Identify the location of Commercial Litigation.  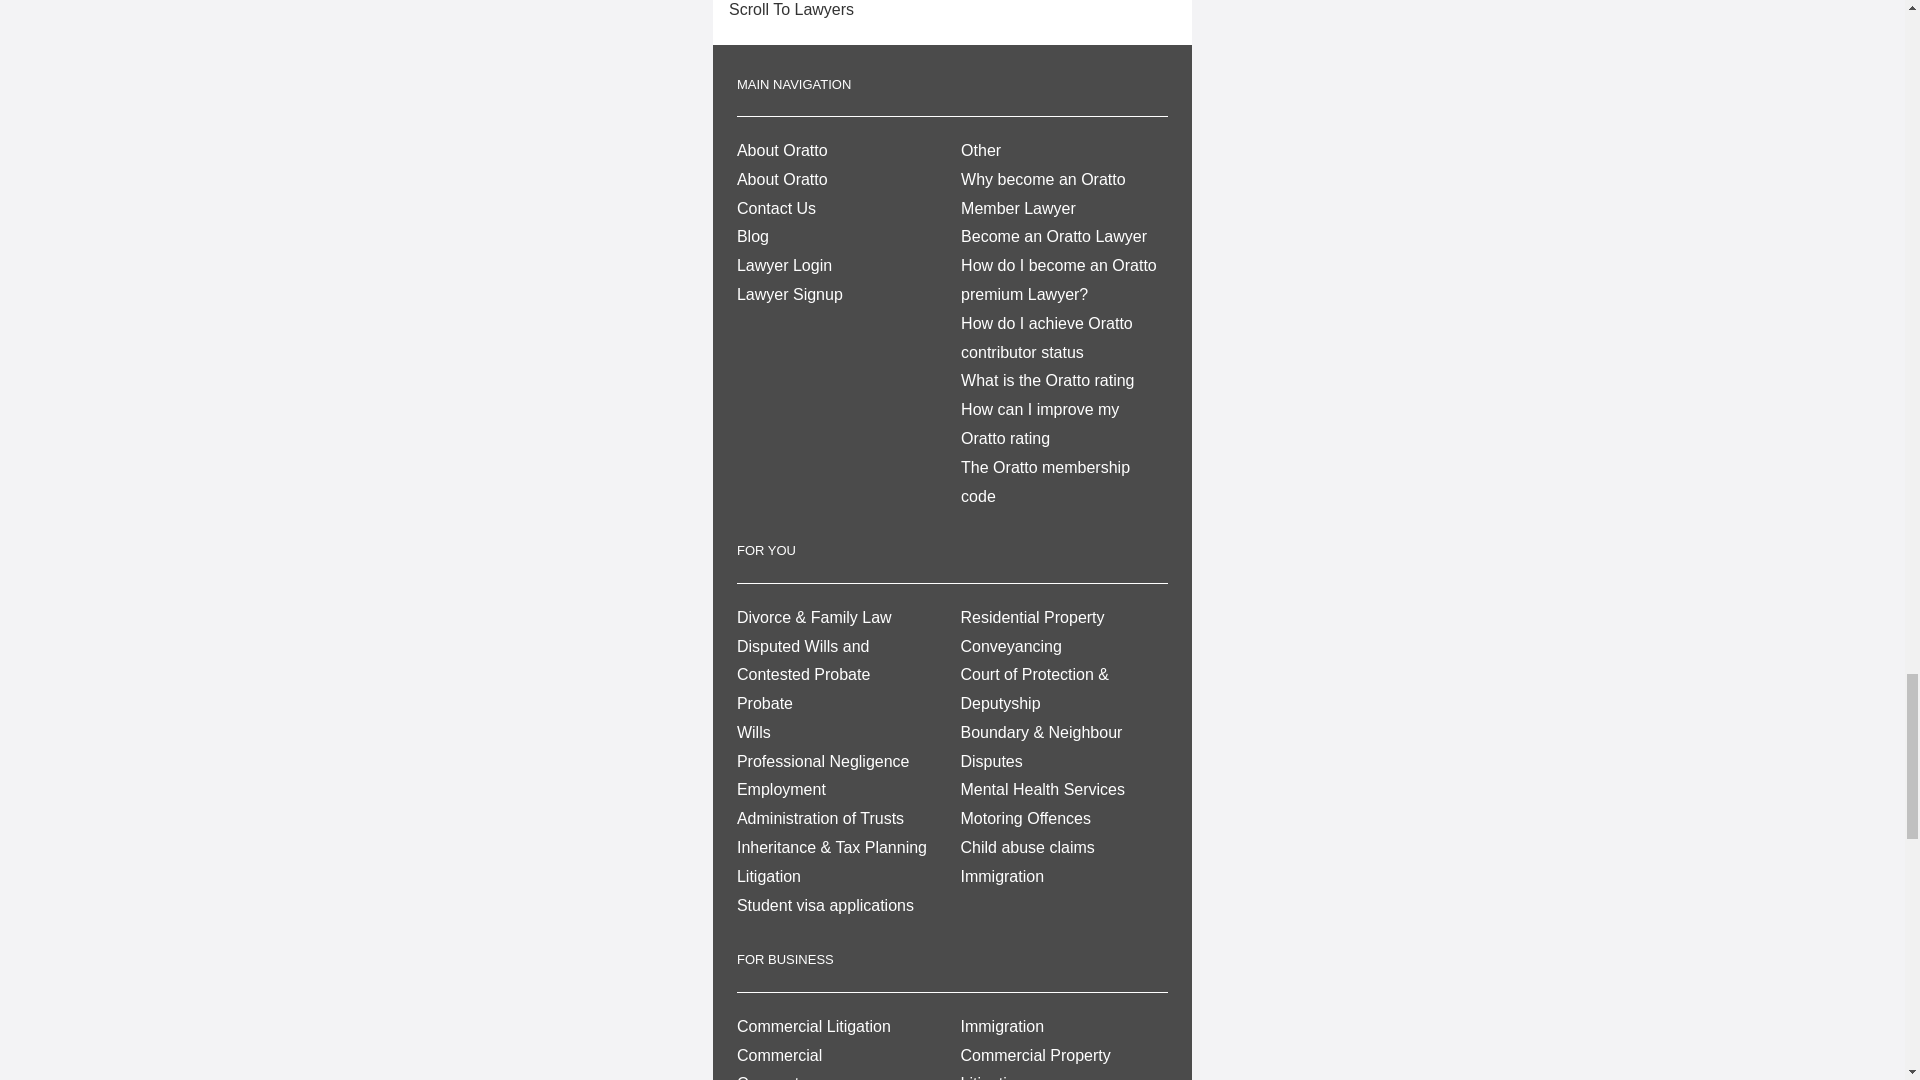
(814, 1026).